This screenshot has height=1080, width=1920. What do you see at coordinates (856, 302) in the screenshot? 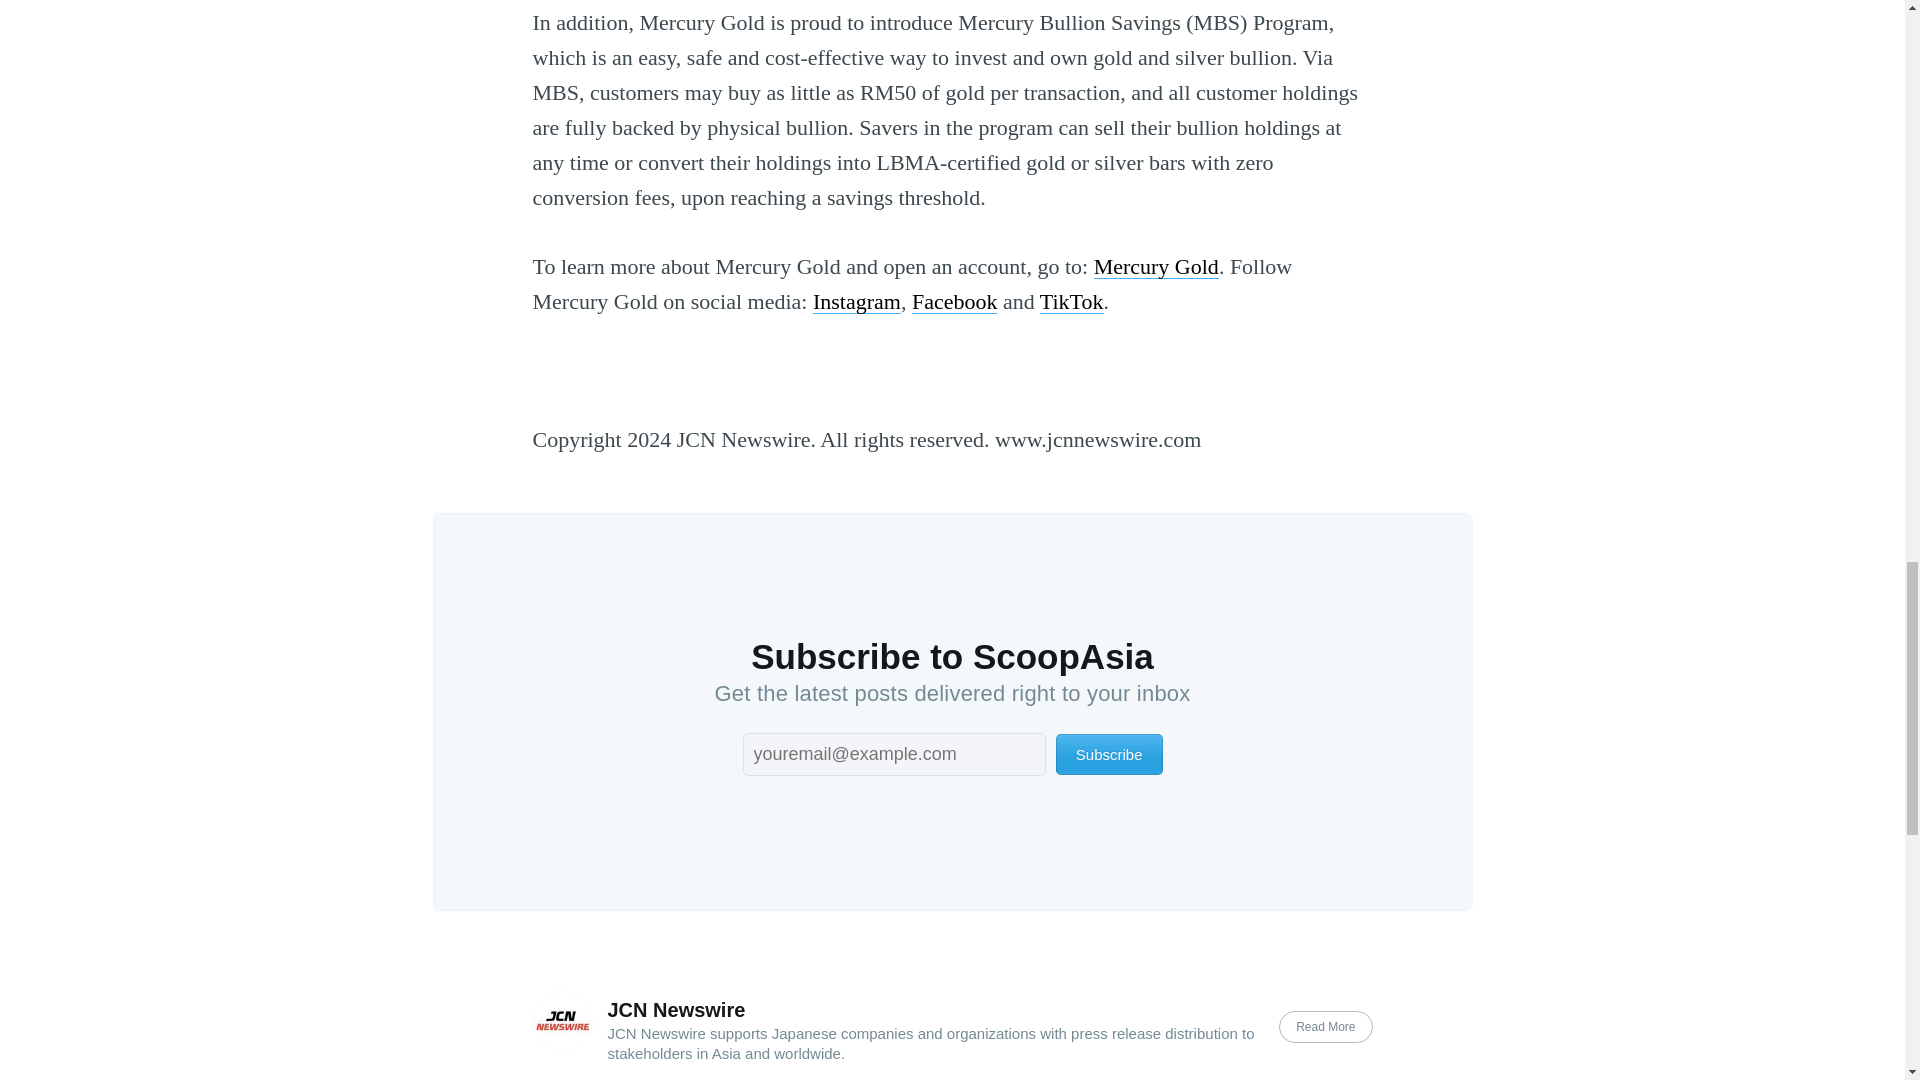
I see `Instagram` at bounding box center [856, 302].